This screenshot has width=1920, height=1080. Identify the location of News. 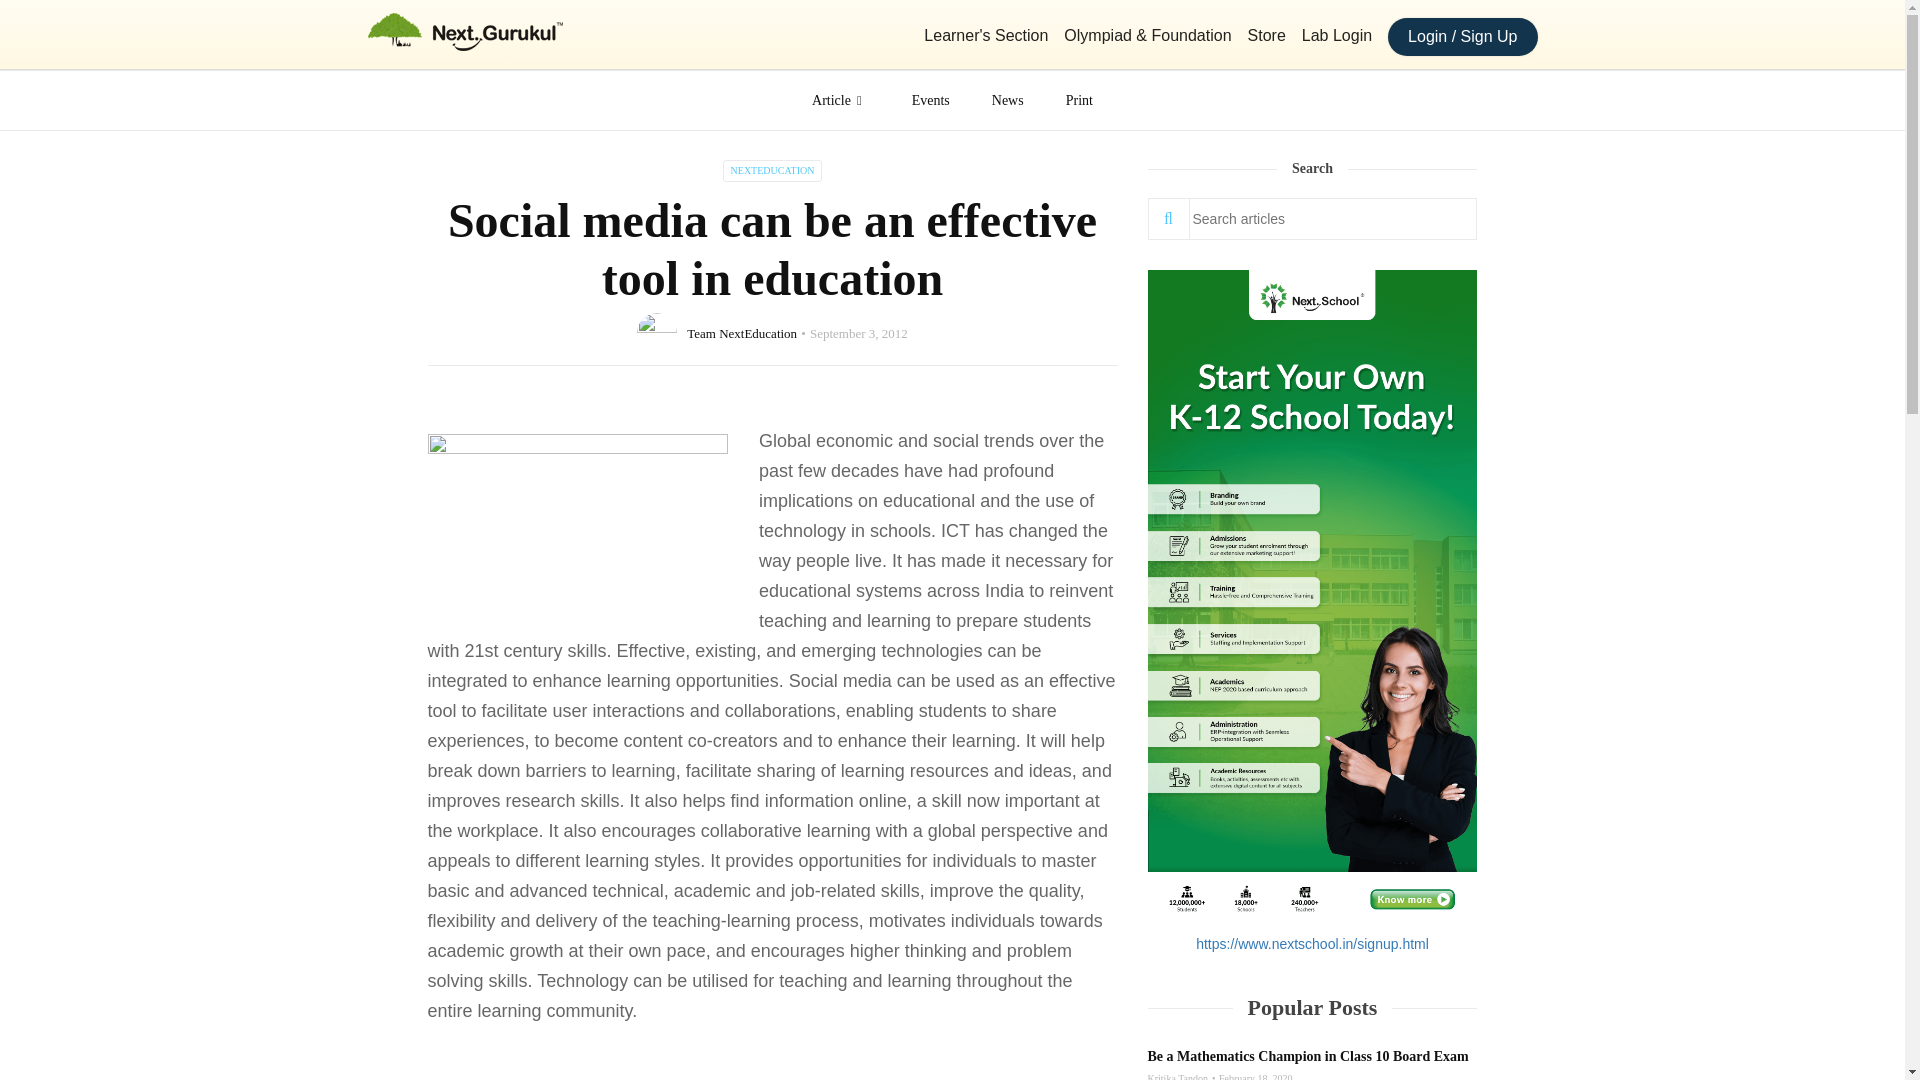
(15, 142).